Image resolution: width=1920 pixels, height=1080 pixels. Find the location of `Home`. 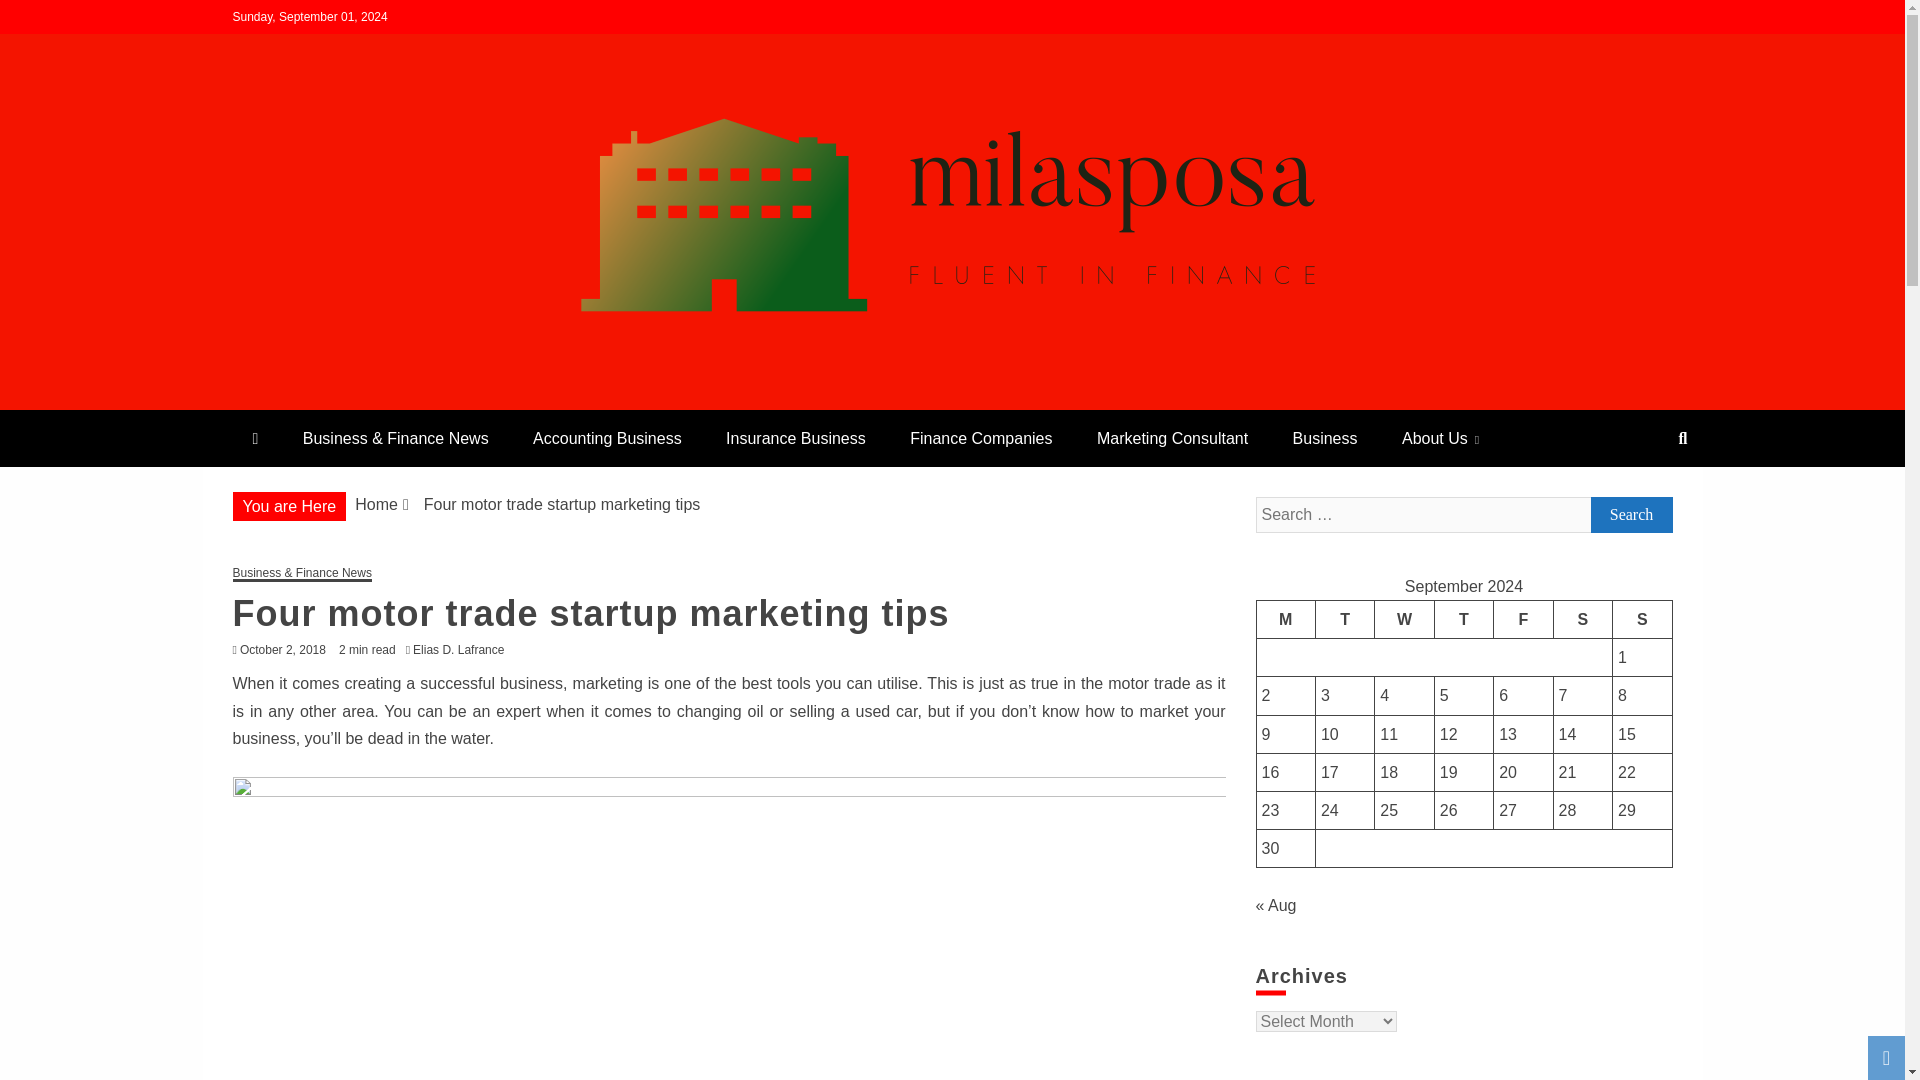

Home is located at coordinates (376, 504).